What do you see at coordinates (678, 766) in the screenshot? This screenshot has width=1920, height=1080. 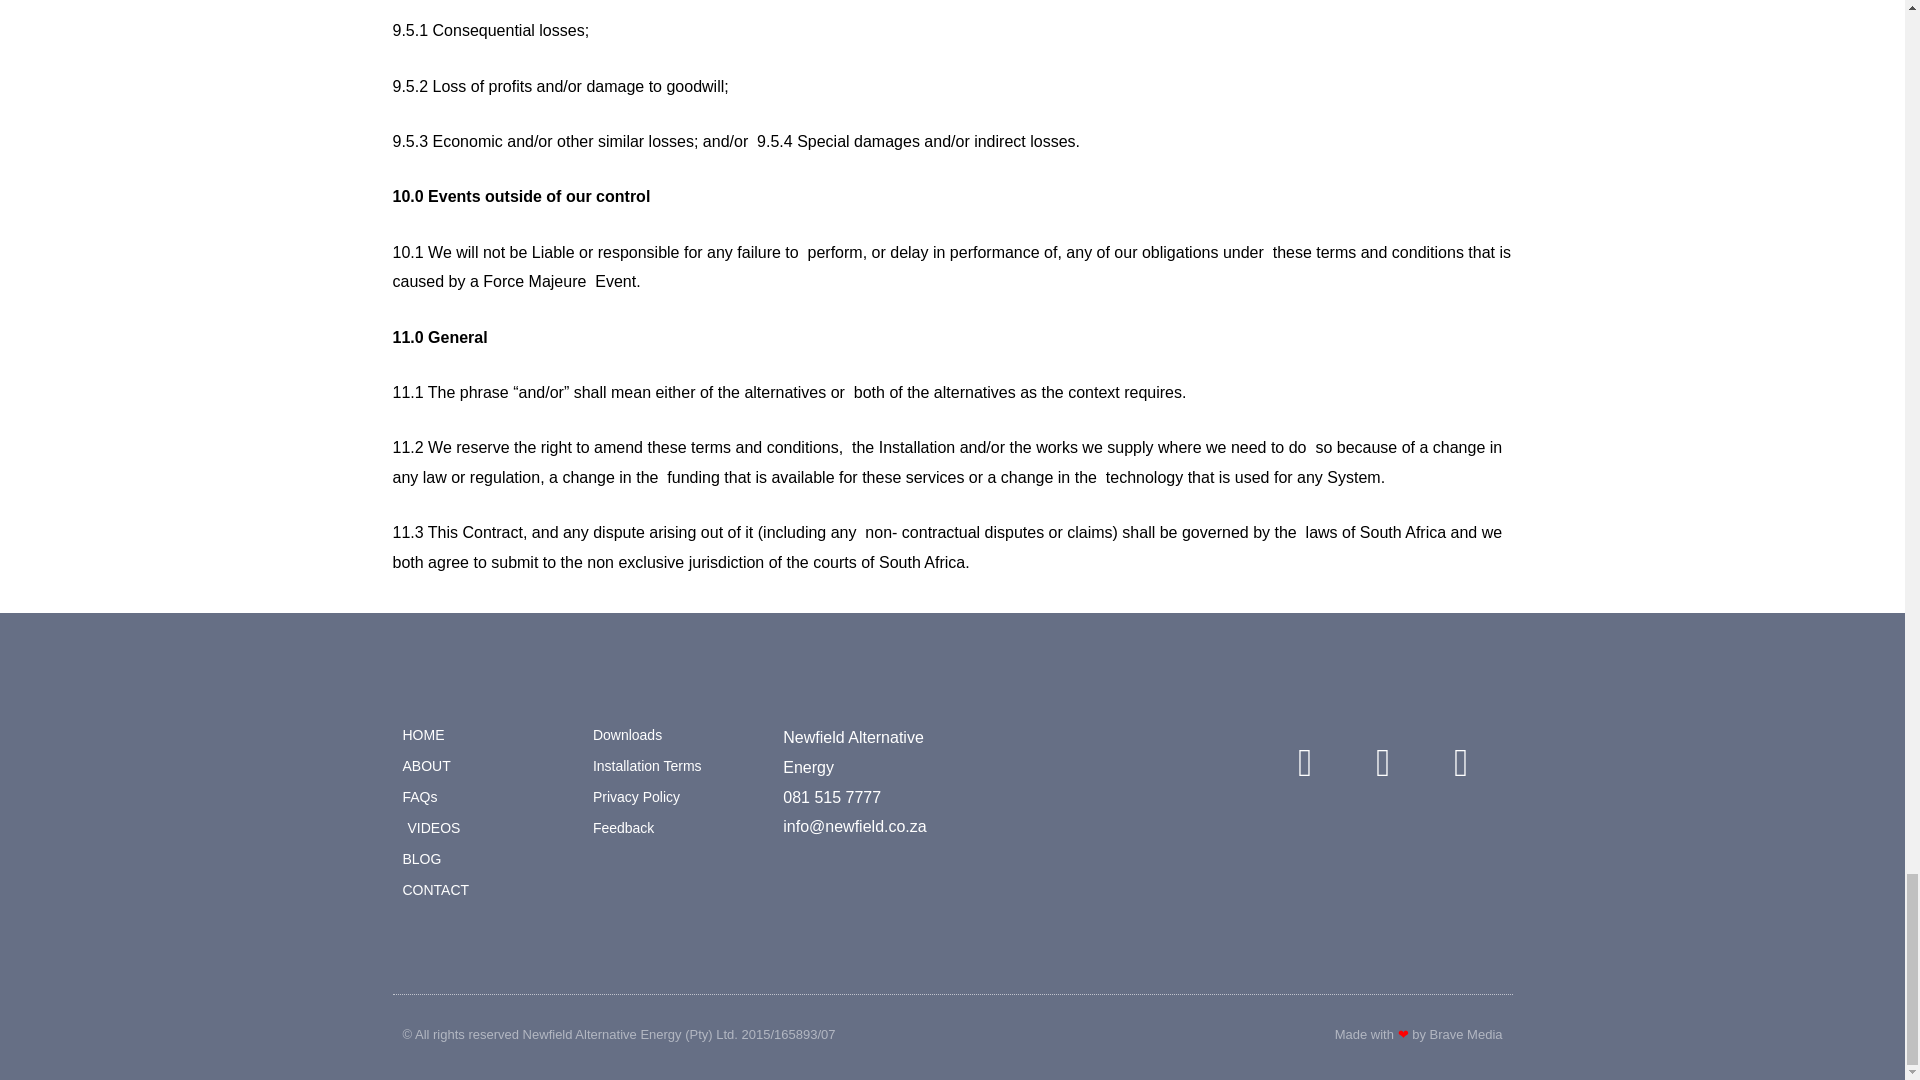 I see `Installation Terms` at bounding box center [678, 766].